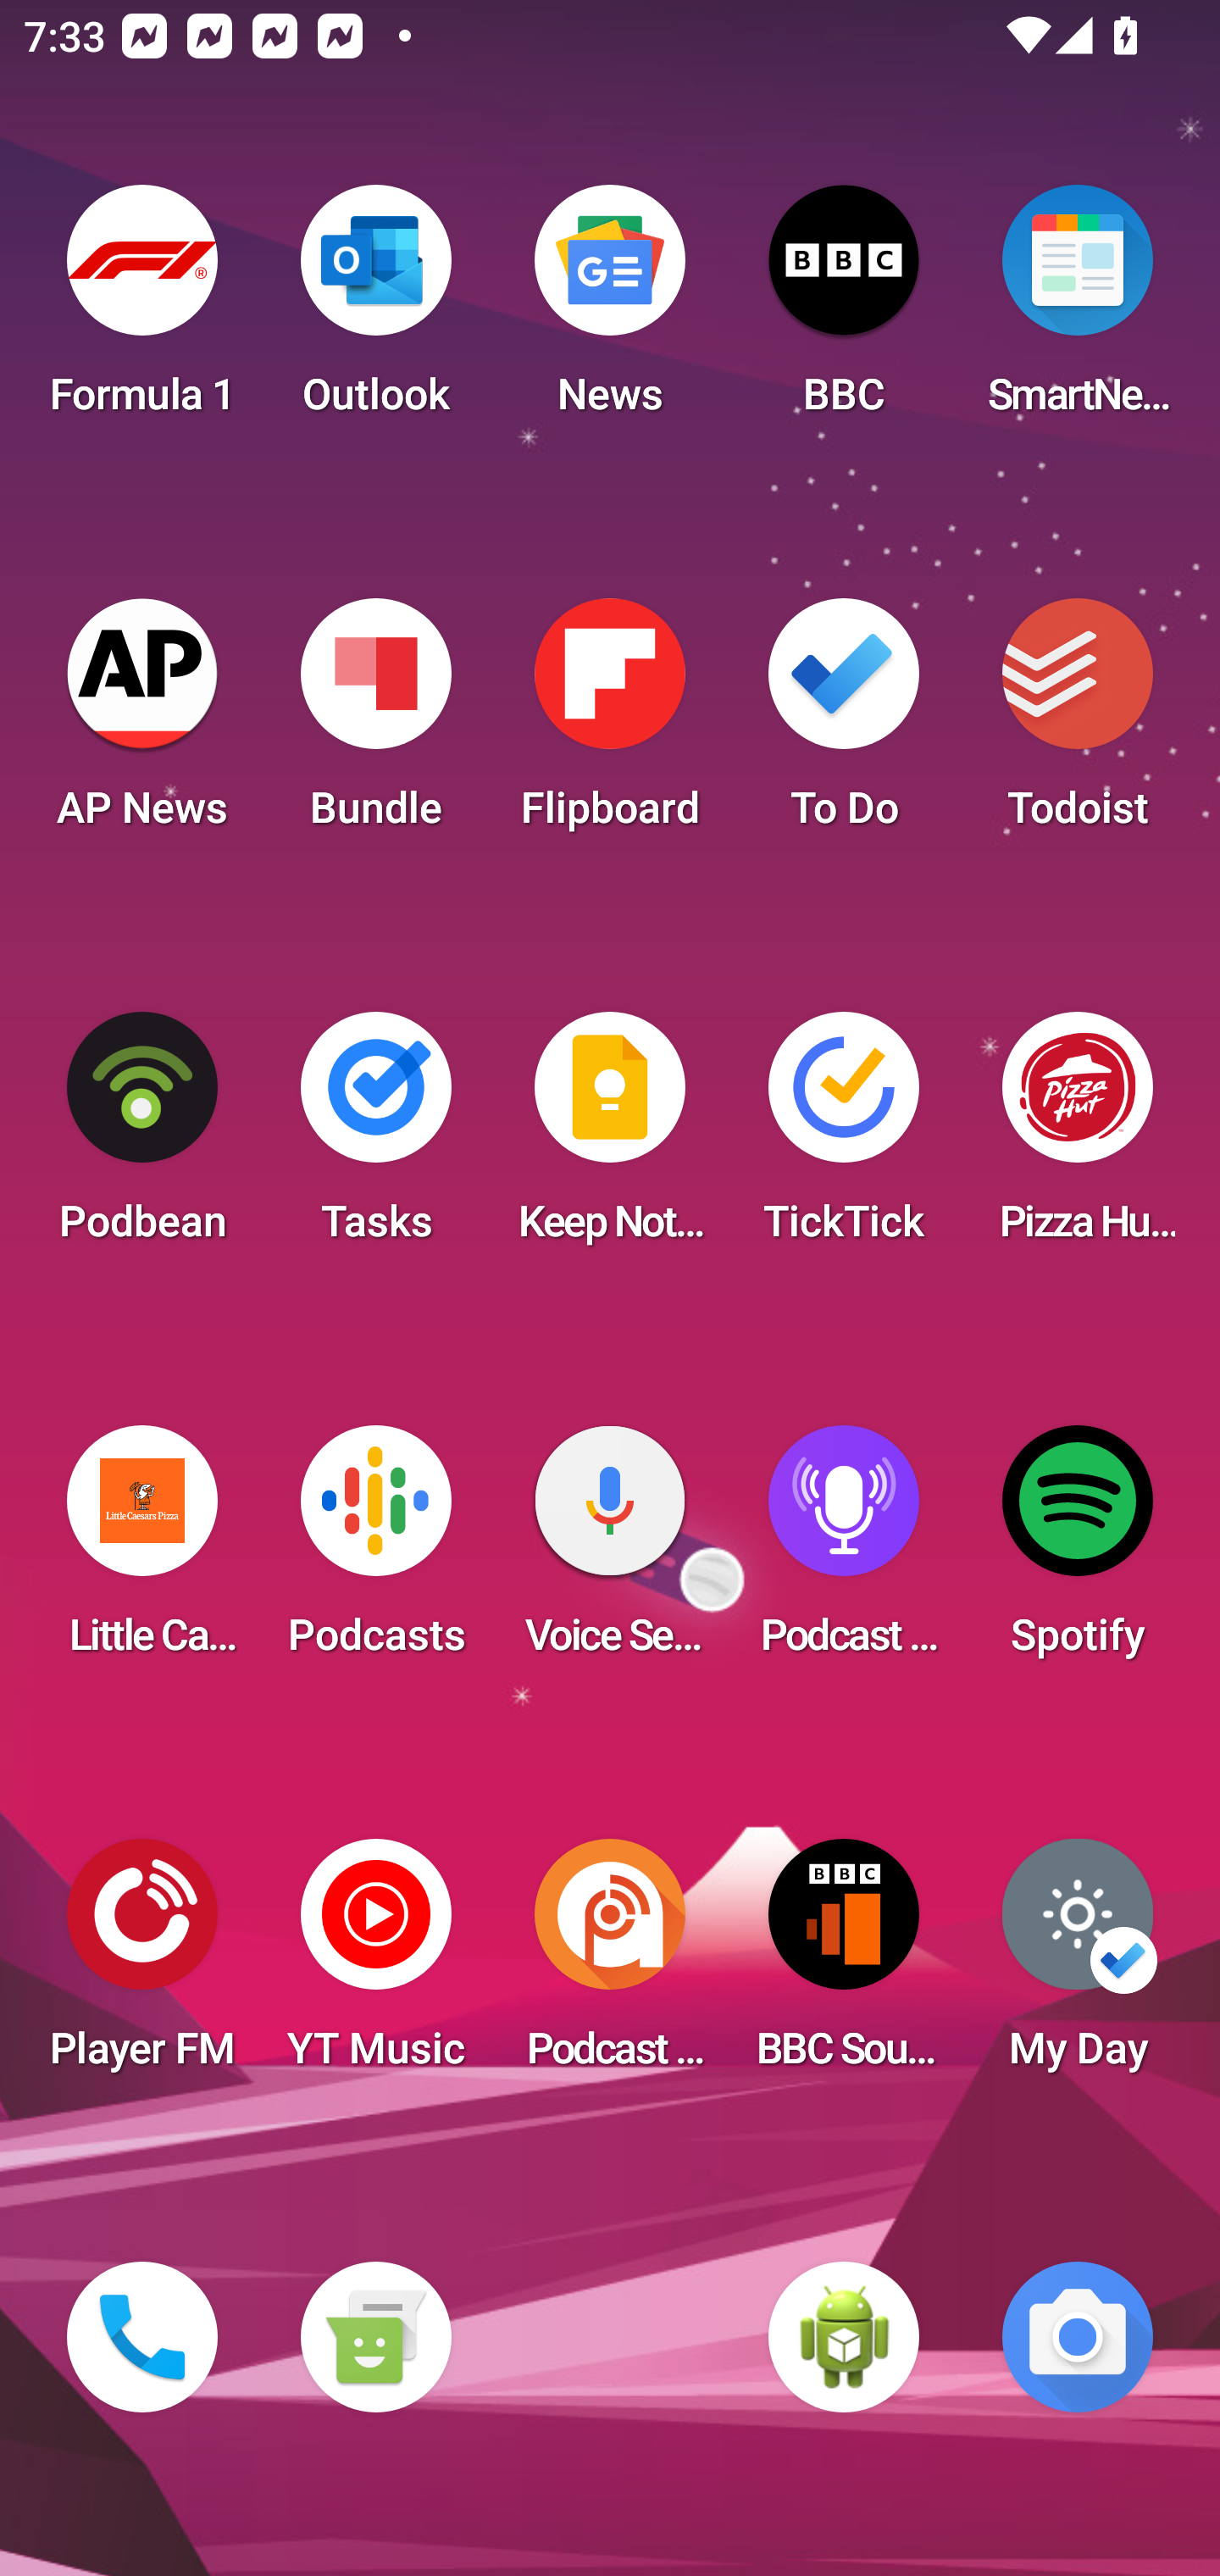  I want to click on Outlook, so click(375, 310).